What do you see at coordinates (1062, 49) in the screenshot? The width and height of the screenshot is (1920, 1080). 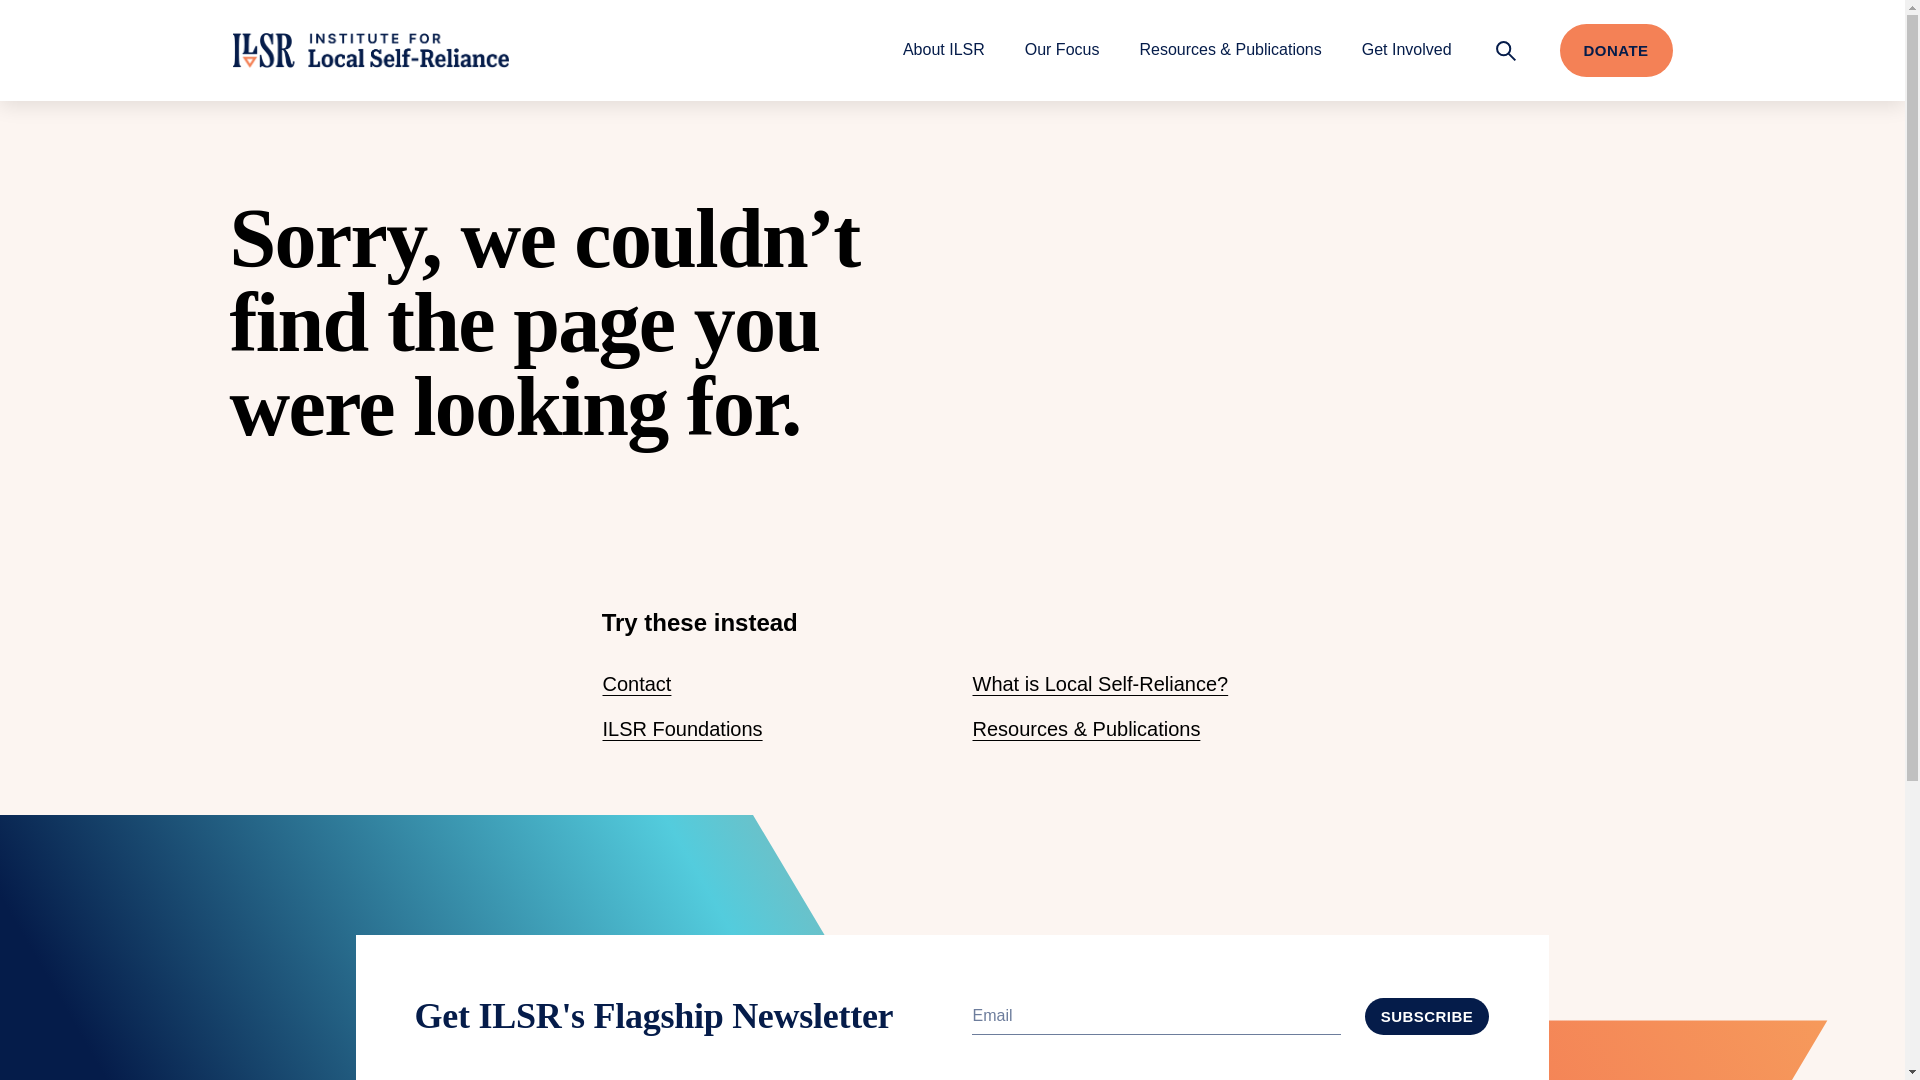 I see `Our Focus` at bounding box center [1062, 49].